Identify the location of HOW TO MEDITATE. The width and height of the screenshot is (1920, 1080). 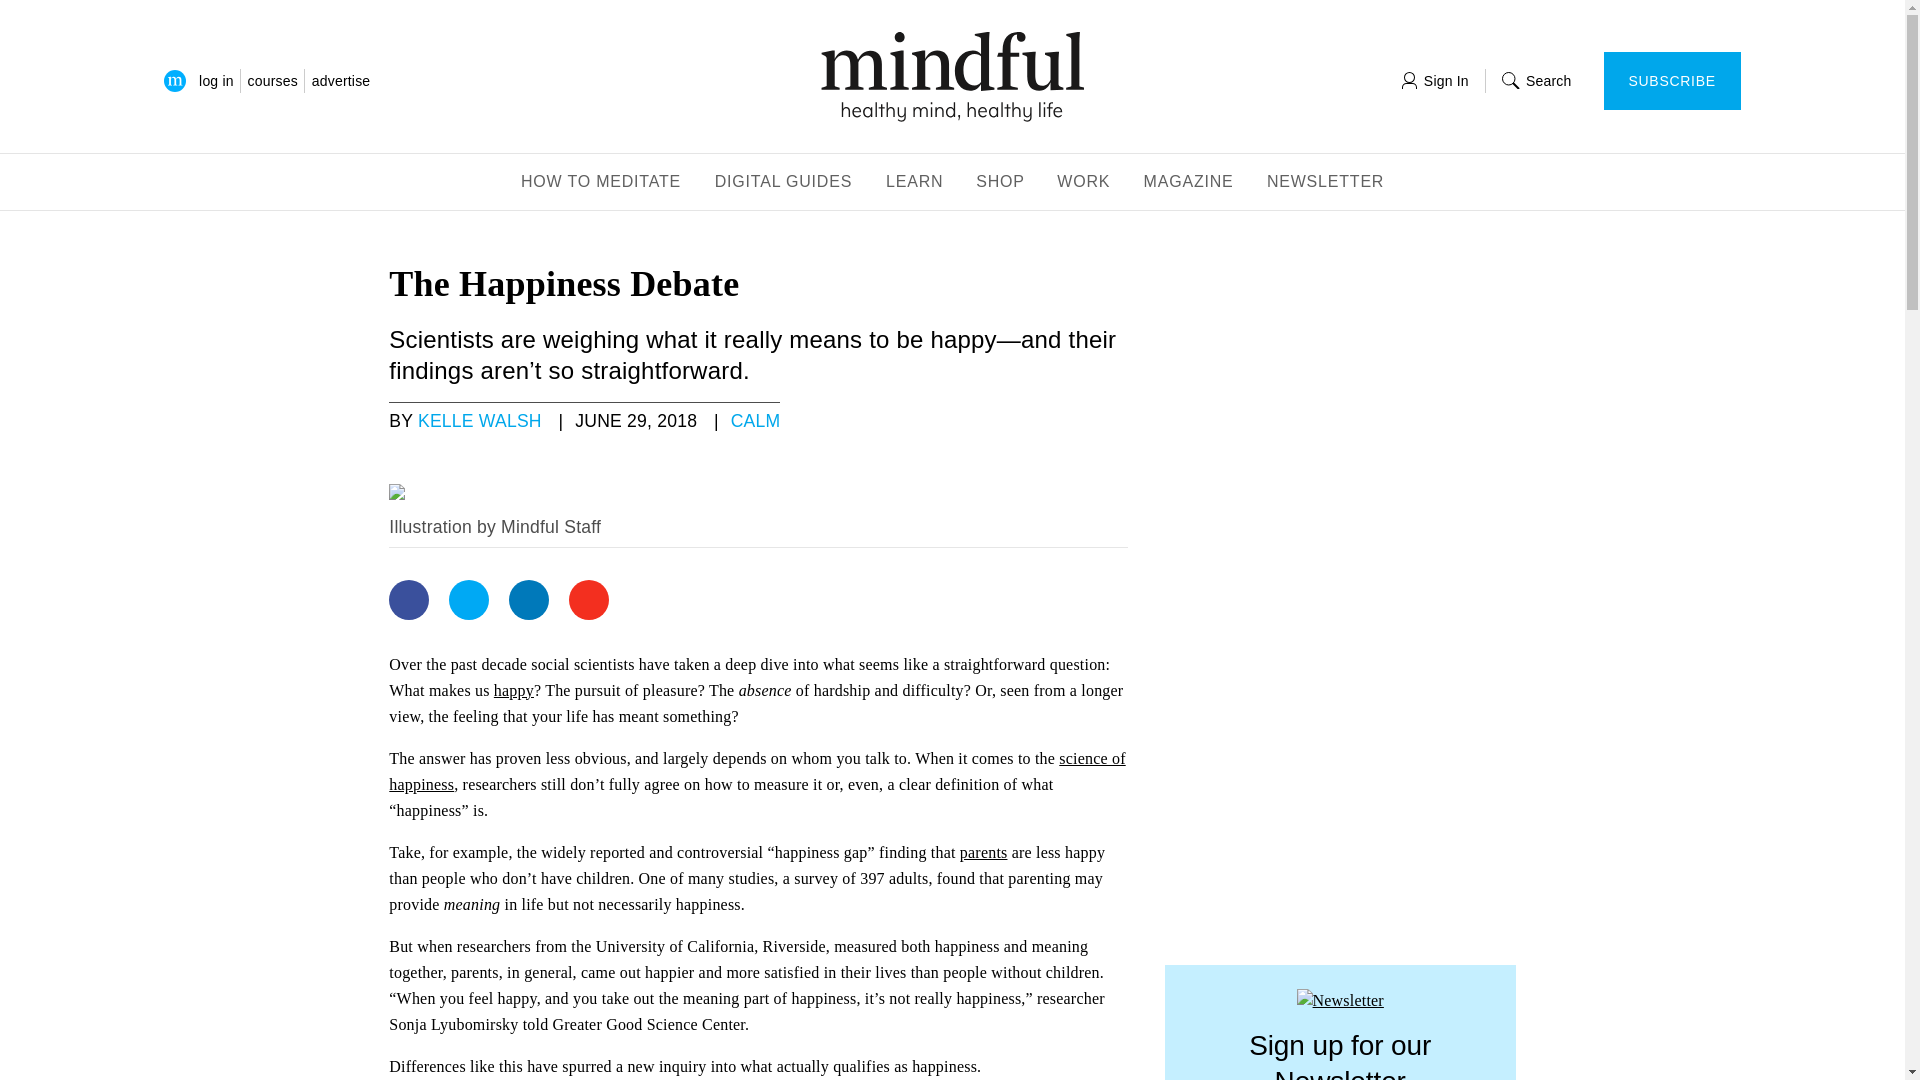
(600, 183).